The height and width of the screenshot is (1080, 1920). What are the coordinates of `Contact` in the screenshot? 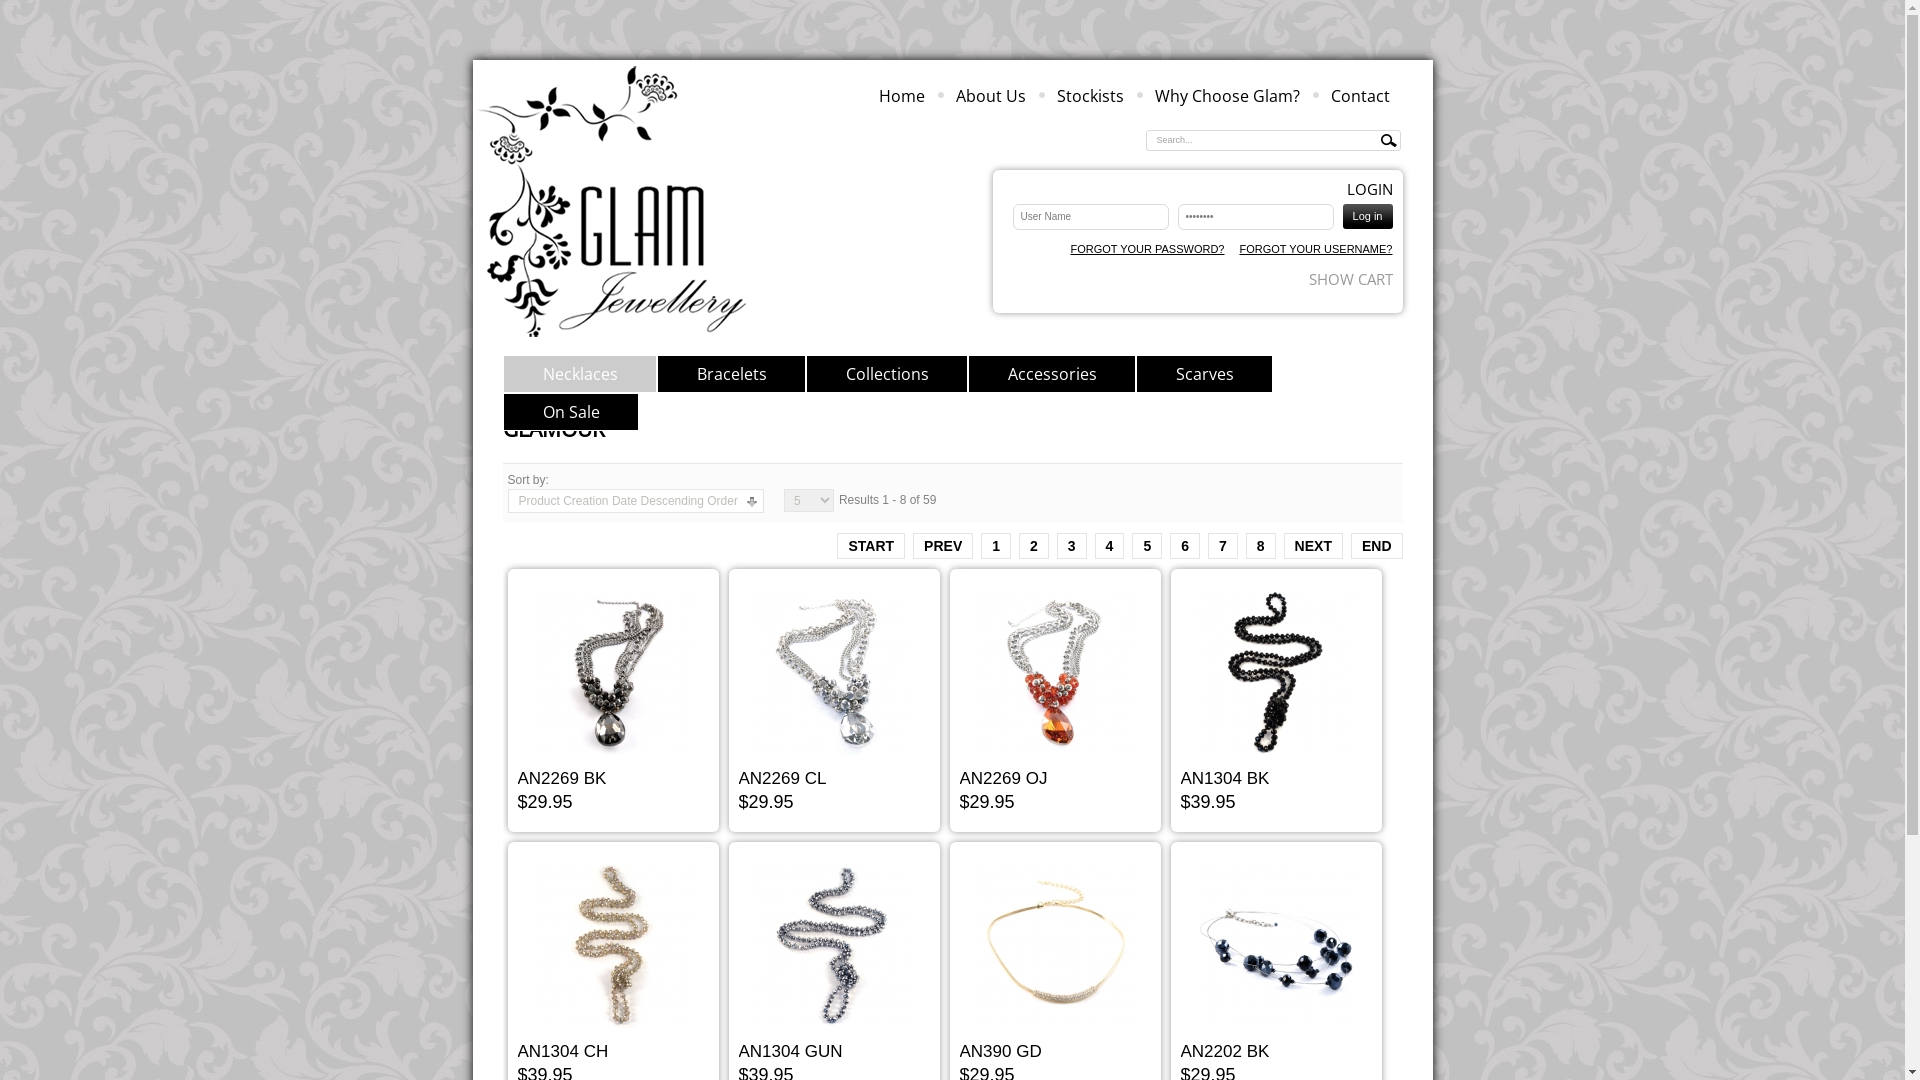 It's located at (1360, 96).